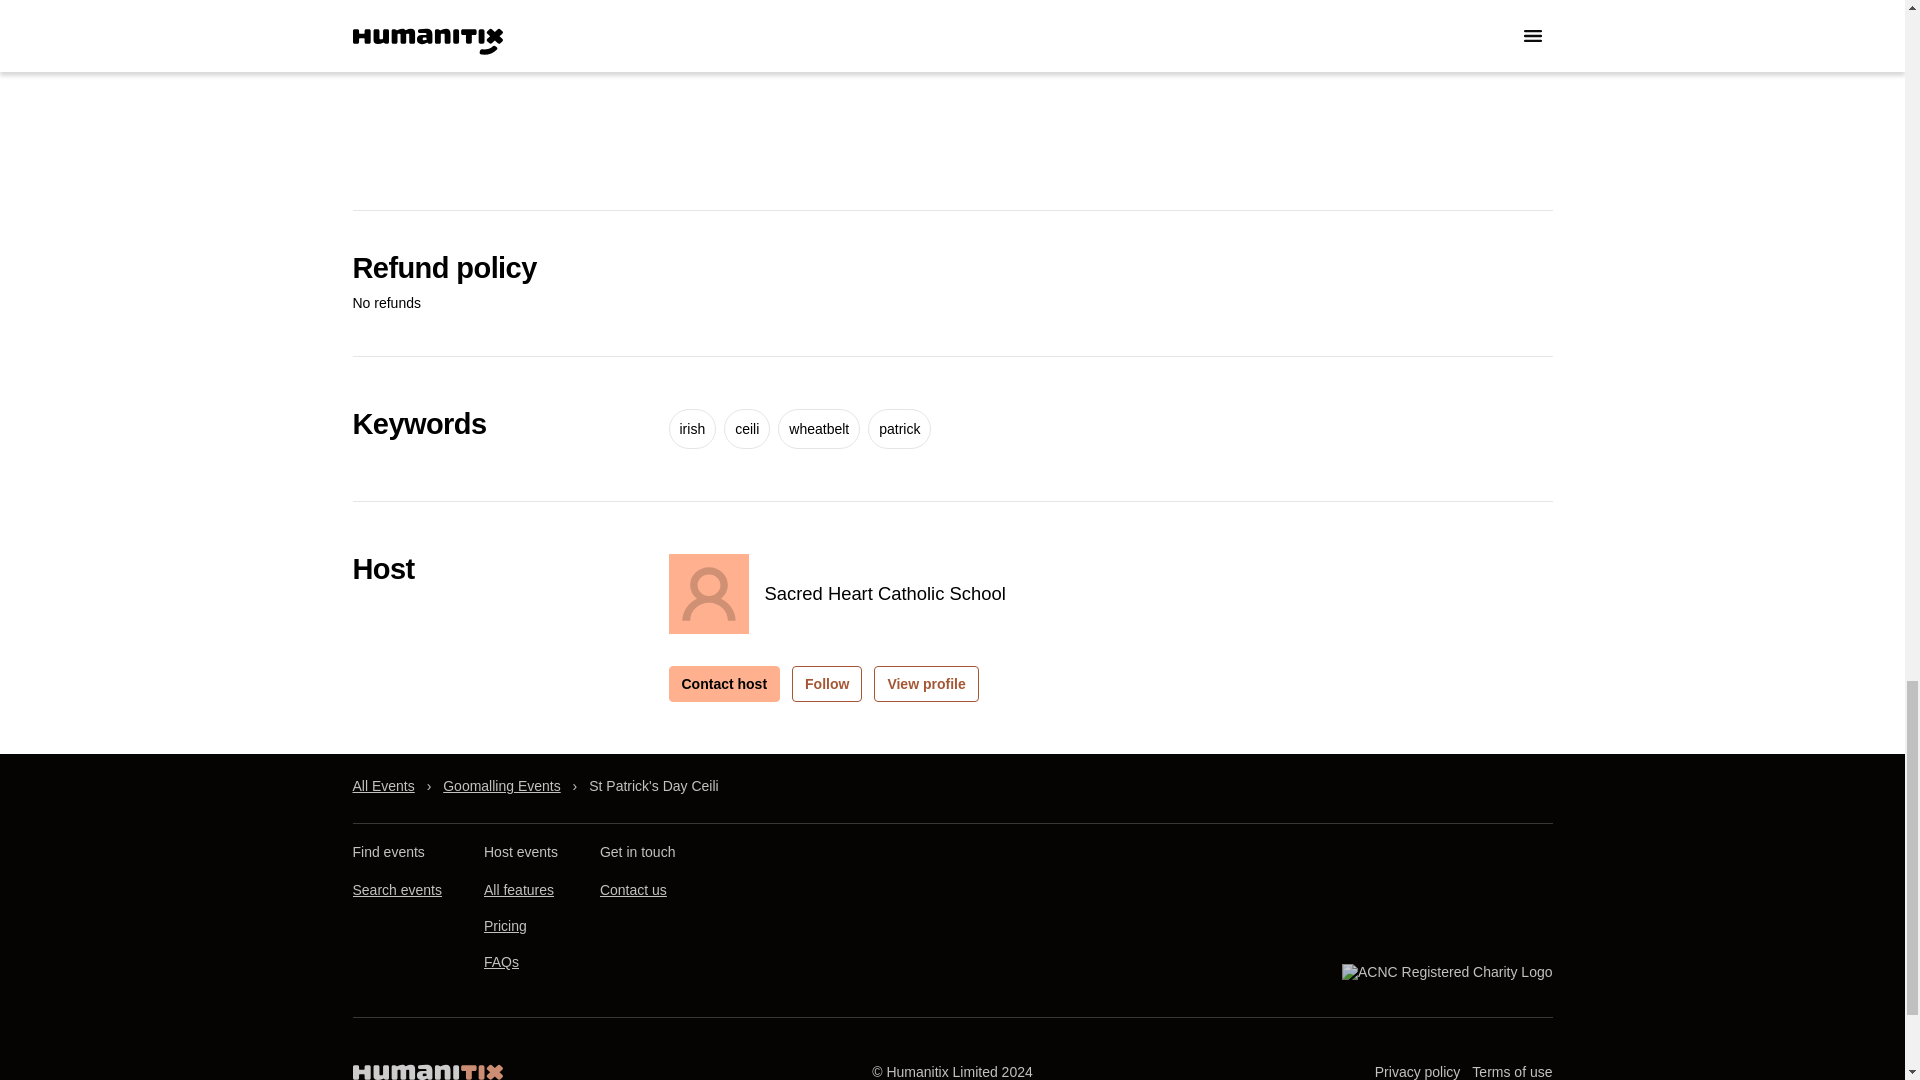 Image resolution: width=1920 pixels, height=1080 pixels. Describe the element at coordinates (518, 890) in the screenshot. I see `All features` at that location.